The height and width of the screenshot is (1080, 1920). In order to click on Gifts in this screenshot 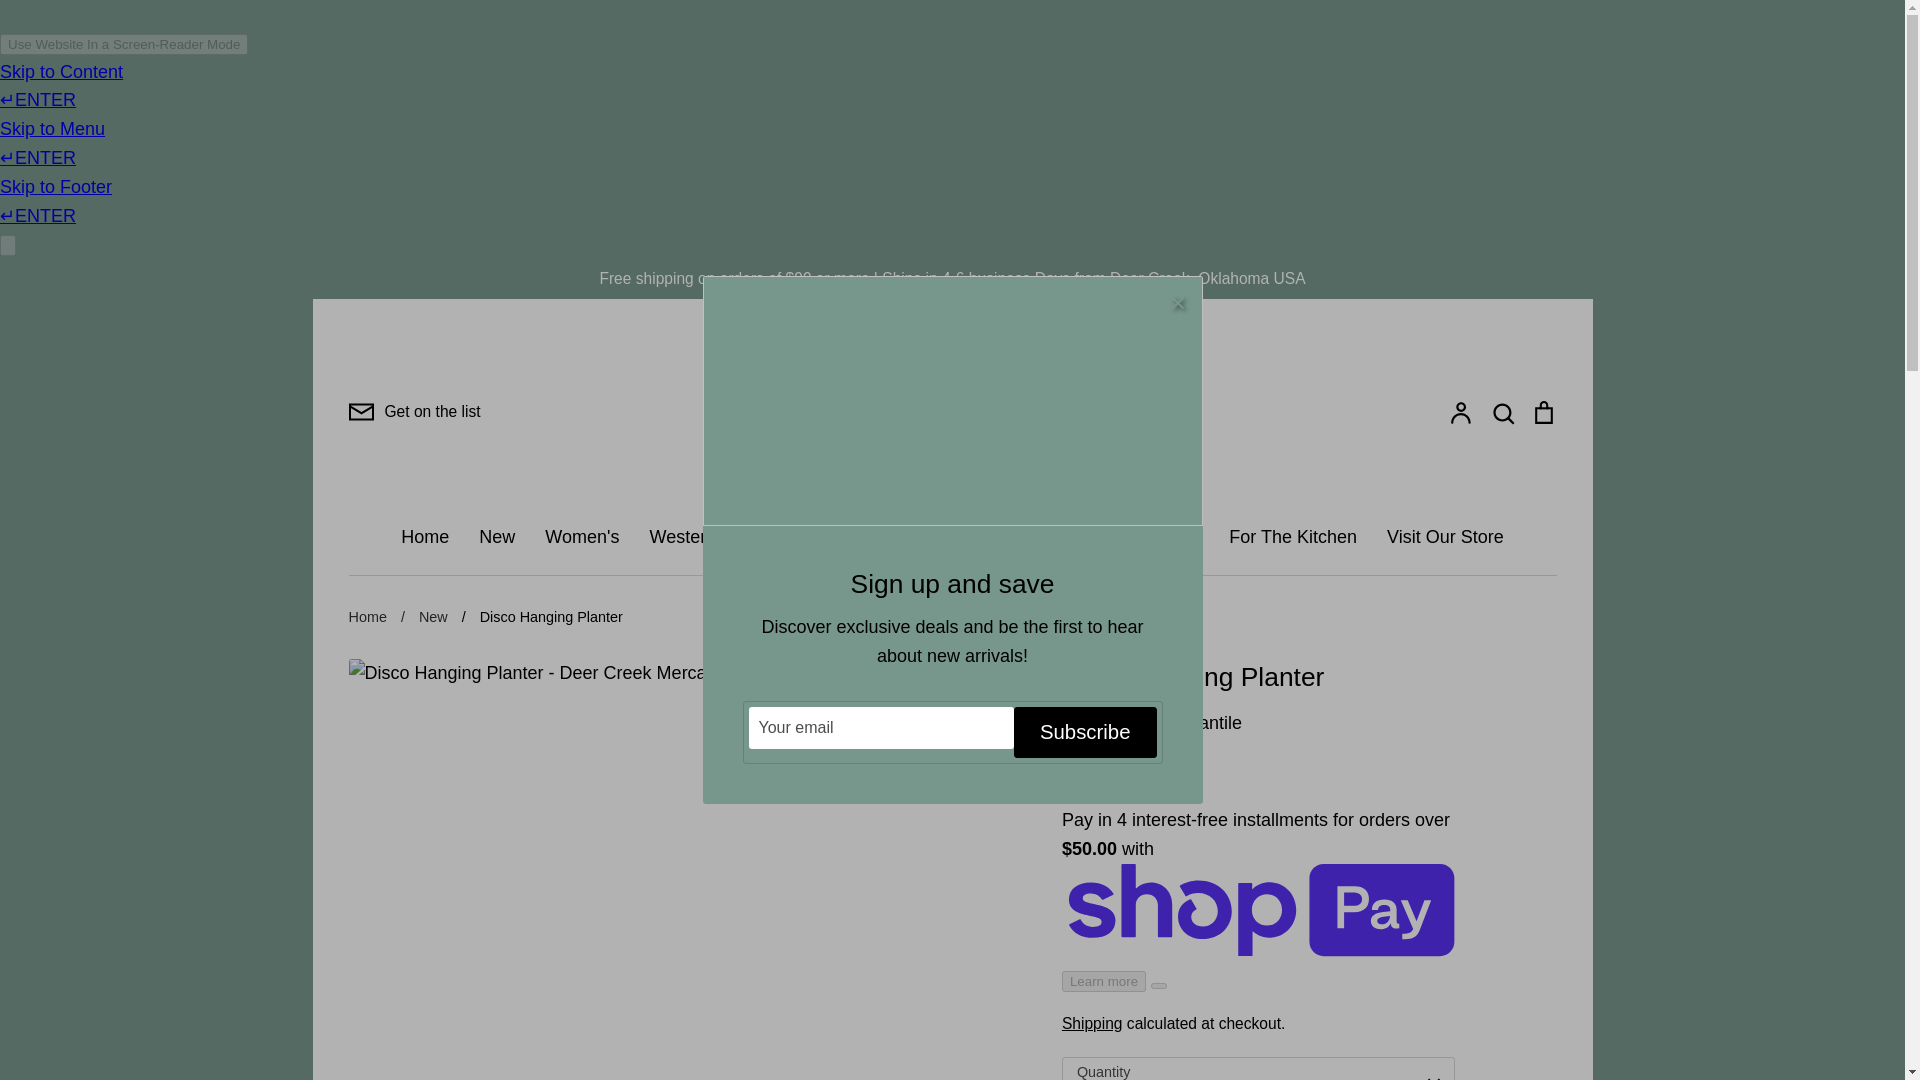, I will do `click(968, 536)`.